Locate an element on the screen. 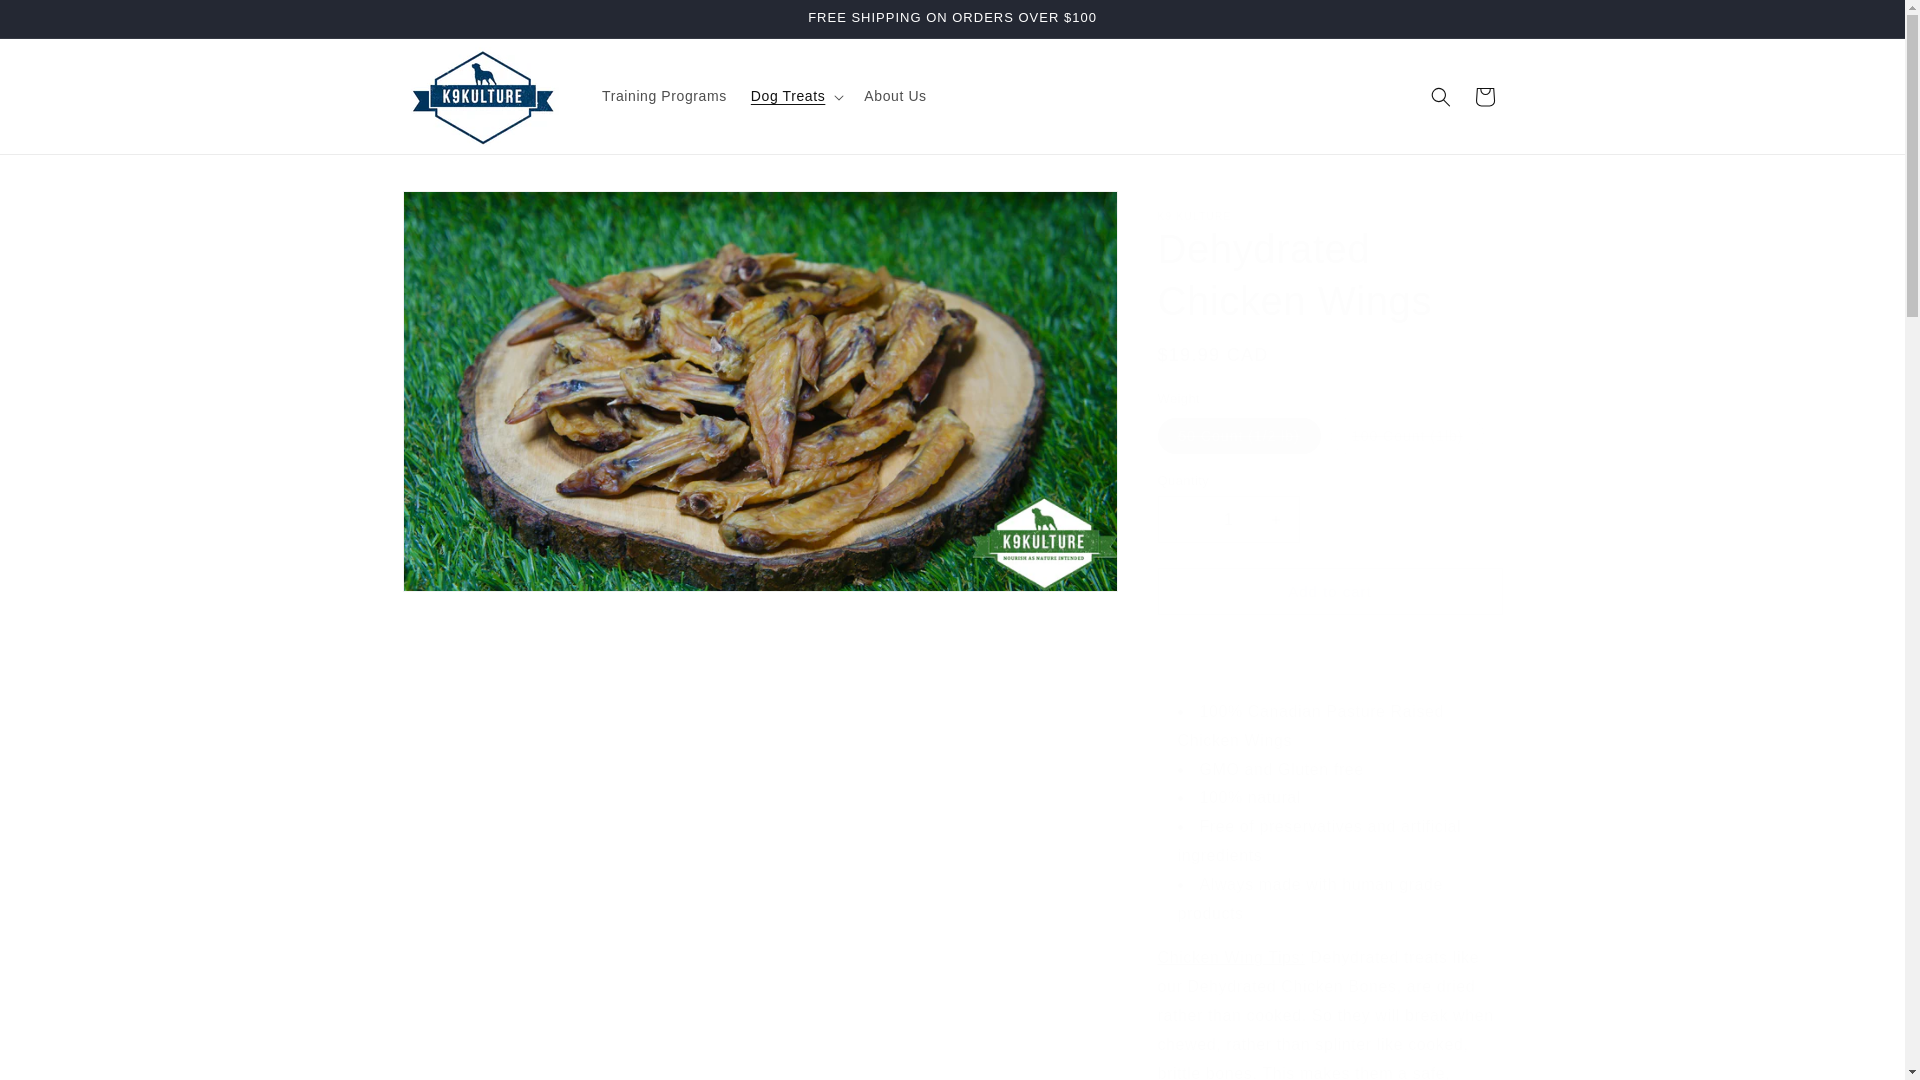 Image resolution: width=1920 pixels, height=1080 pixels. Skip to product information is located at coordinates (462, 213).